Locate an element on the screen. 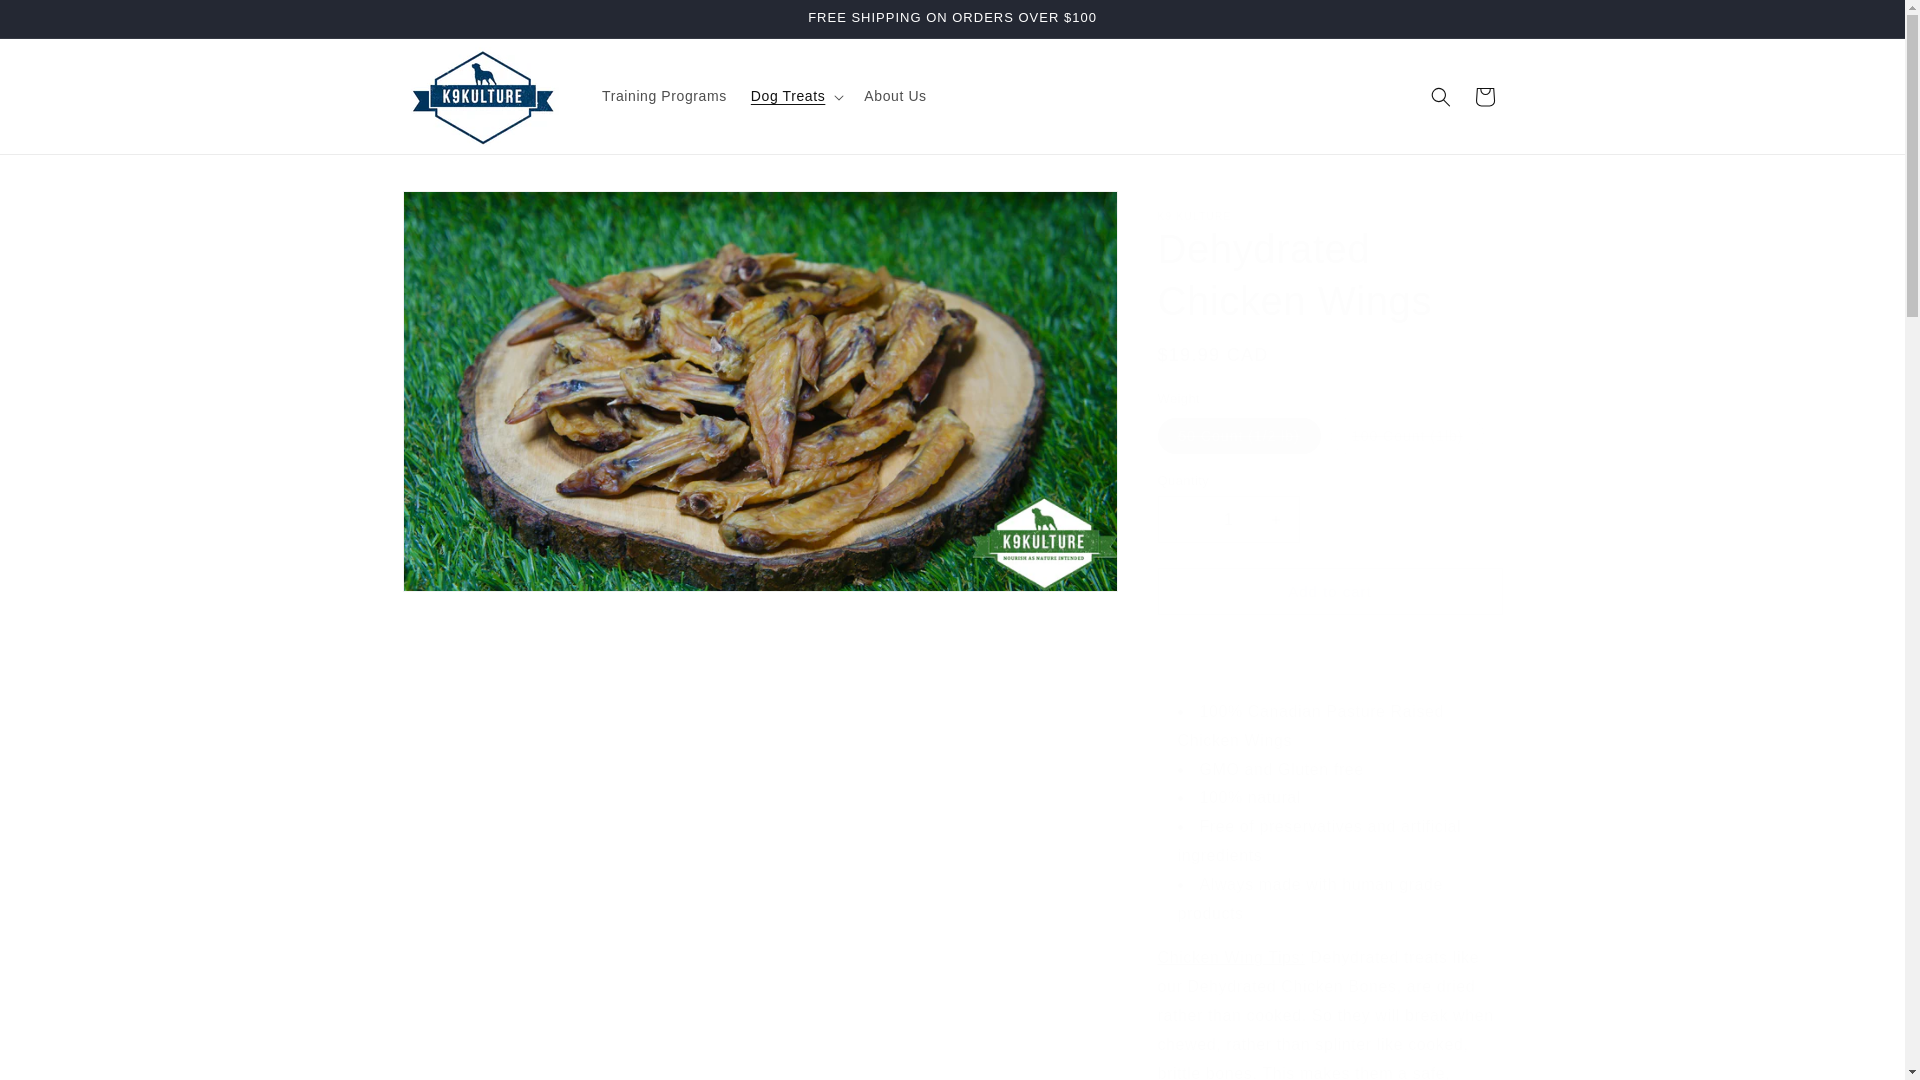 Image resolution: width=1920 pixels, height=1080 pixels. Skip to product information is located at coordinates (462, 213).